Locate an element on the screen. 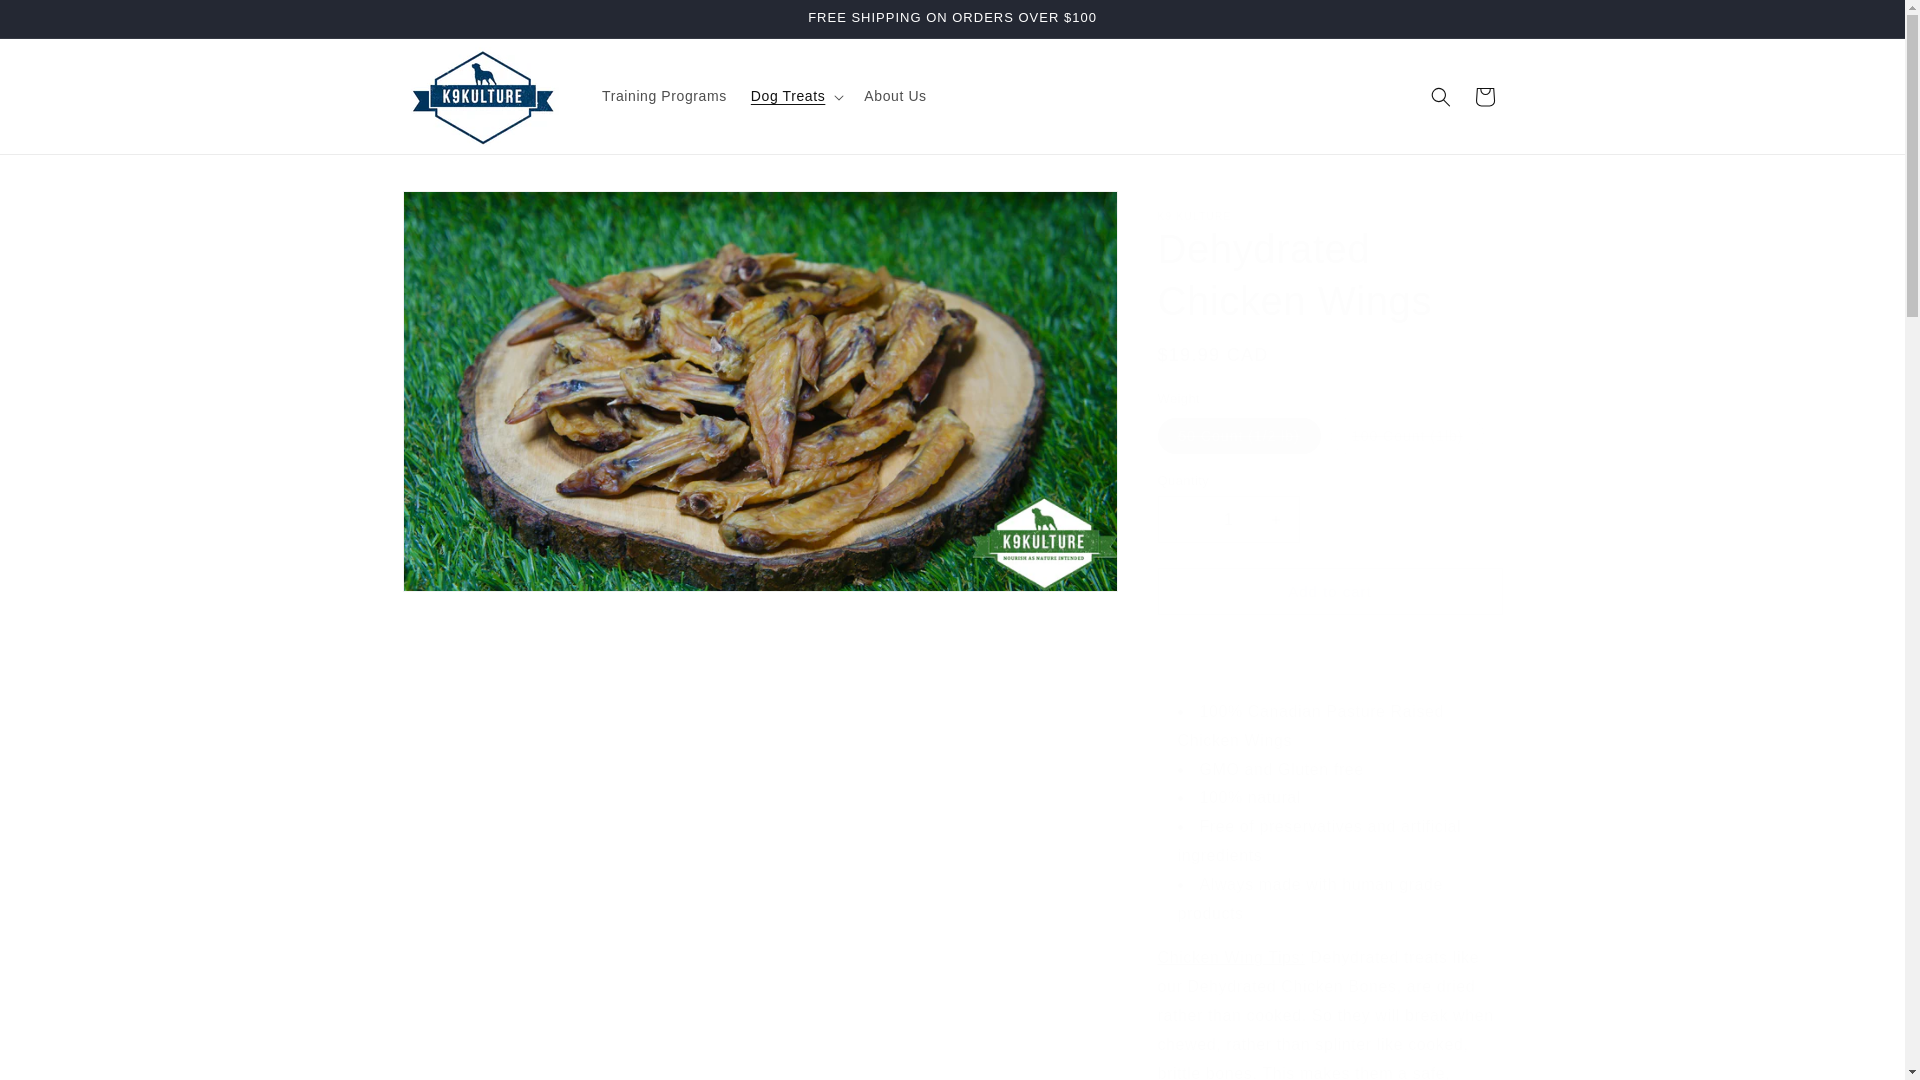 Image resolution: width=1920 pixels, height=1080 pixels. Skip to product information is located at coordinates (462, 213).